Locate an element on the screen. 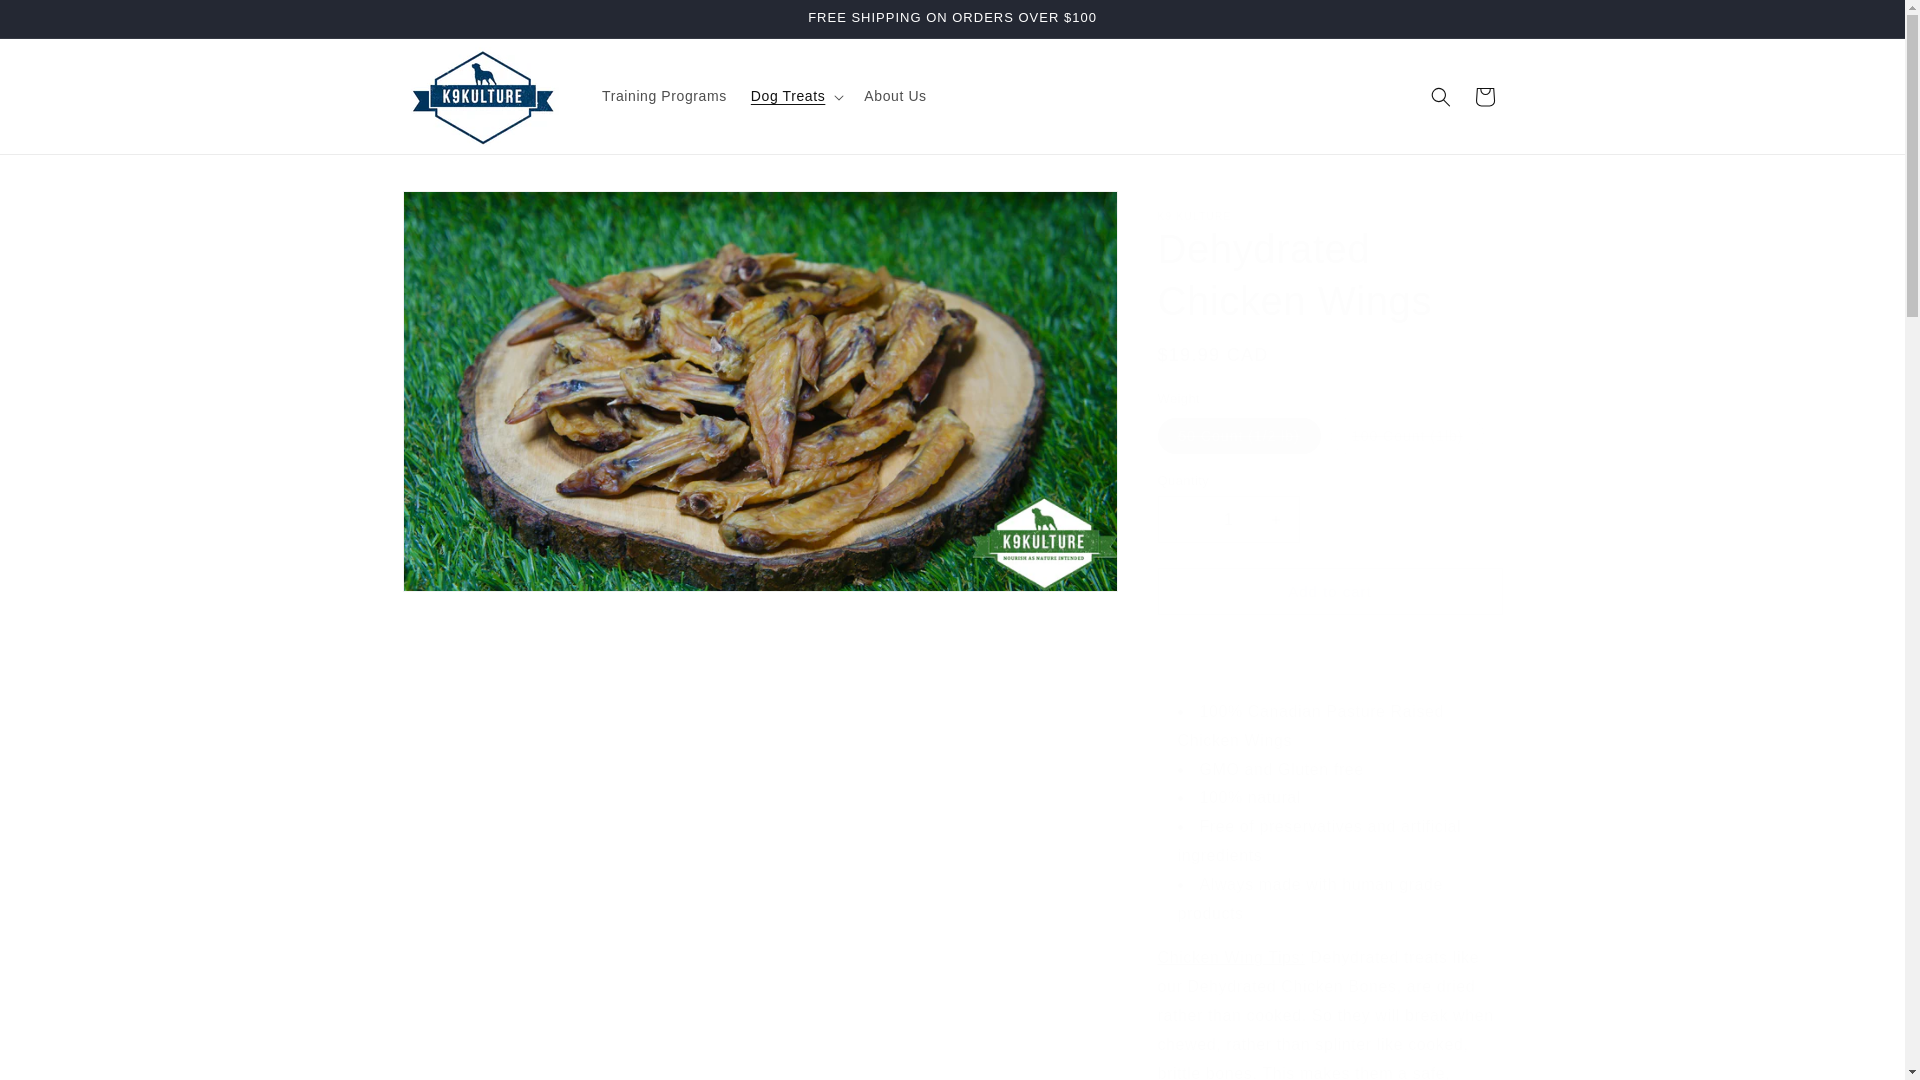 Image resolution: width=1920 pixels, height=1080 pixels. Skip to product information is located at coordinates (462, 213).